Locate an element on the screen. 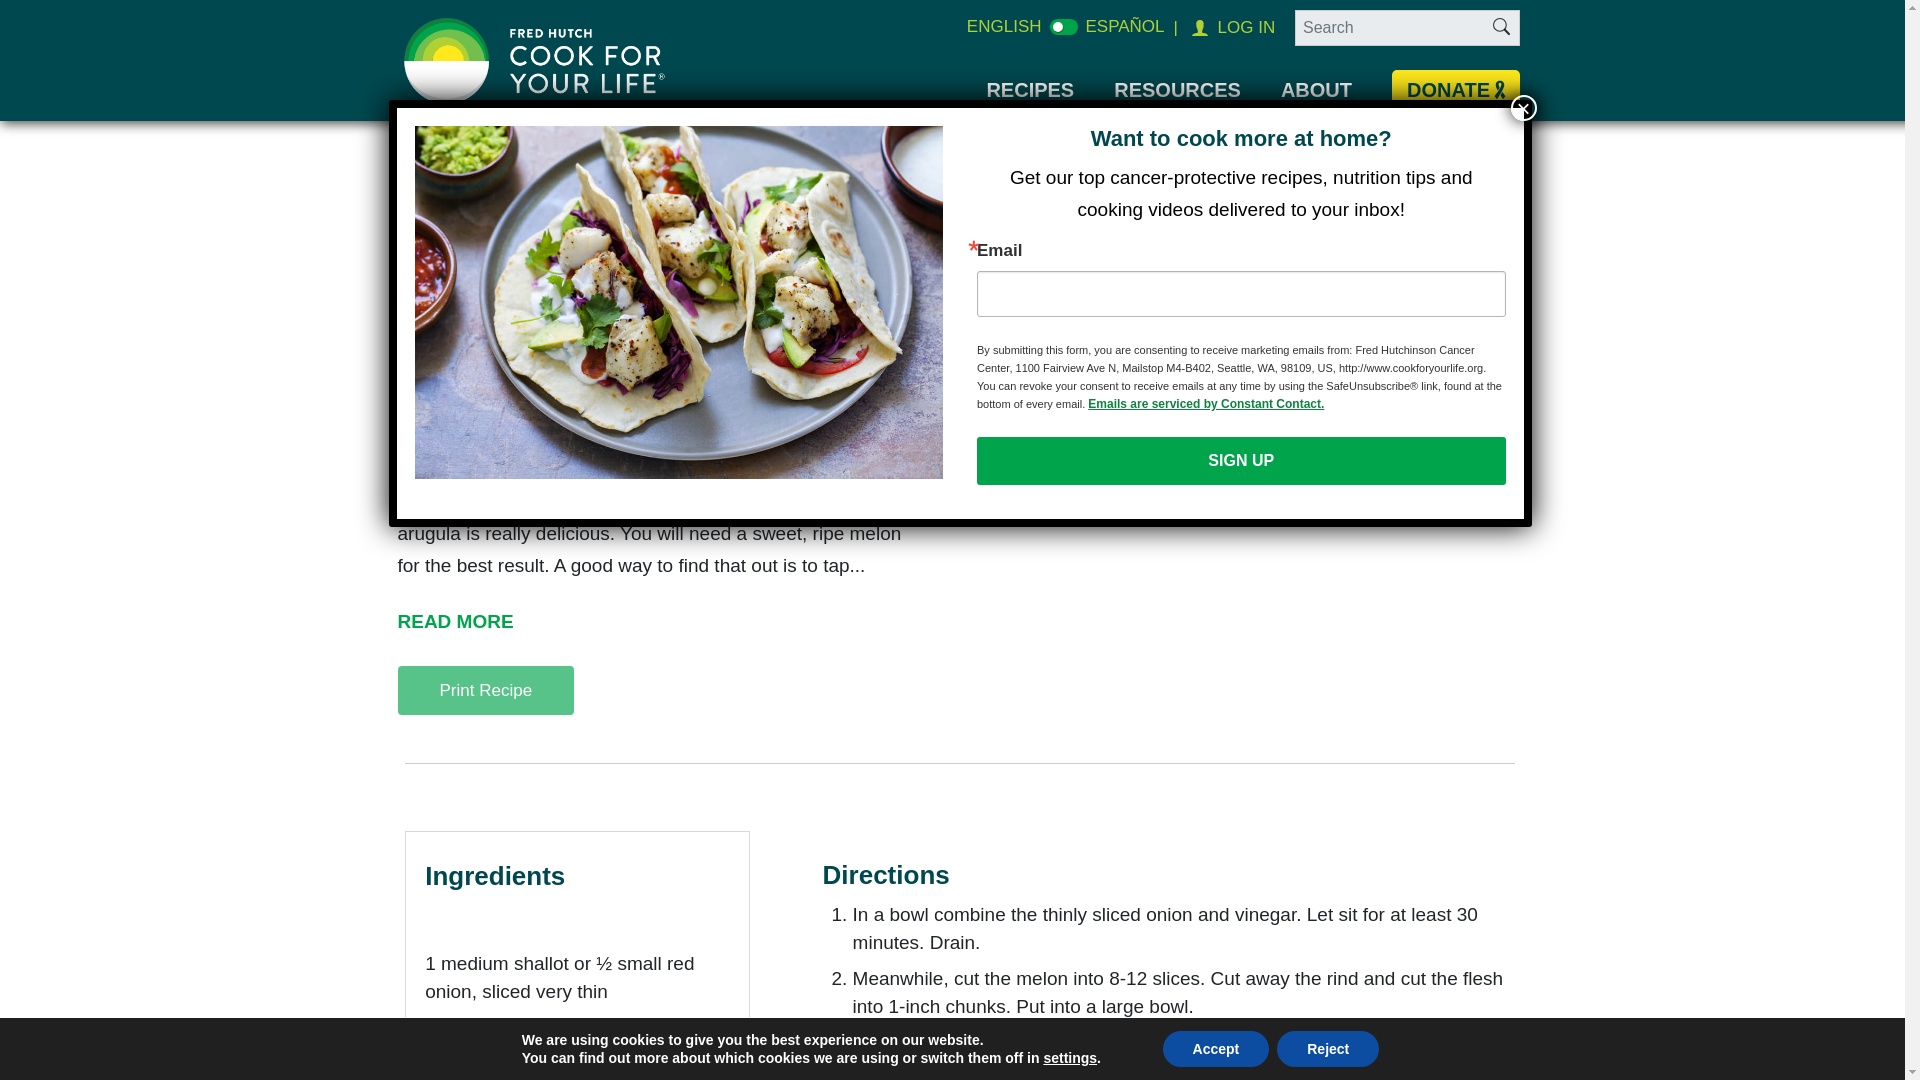 This screenshot has height=1080, width=1920. LOG IN is located at coordinates (1244, 28).